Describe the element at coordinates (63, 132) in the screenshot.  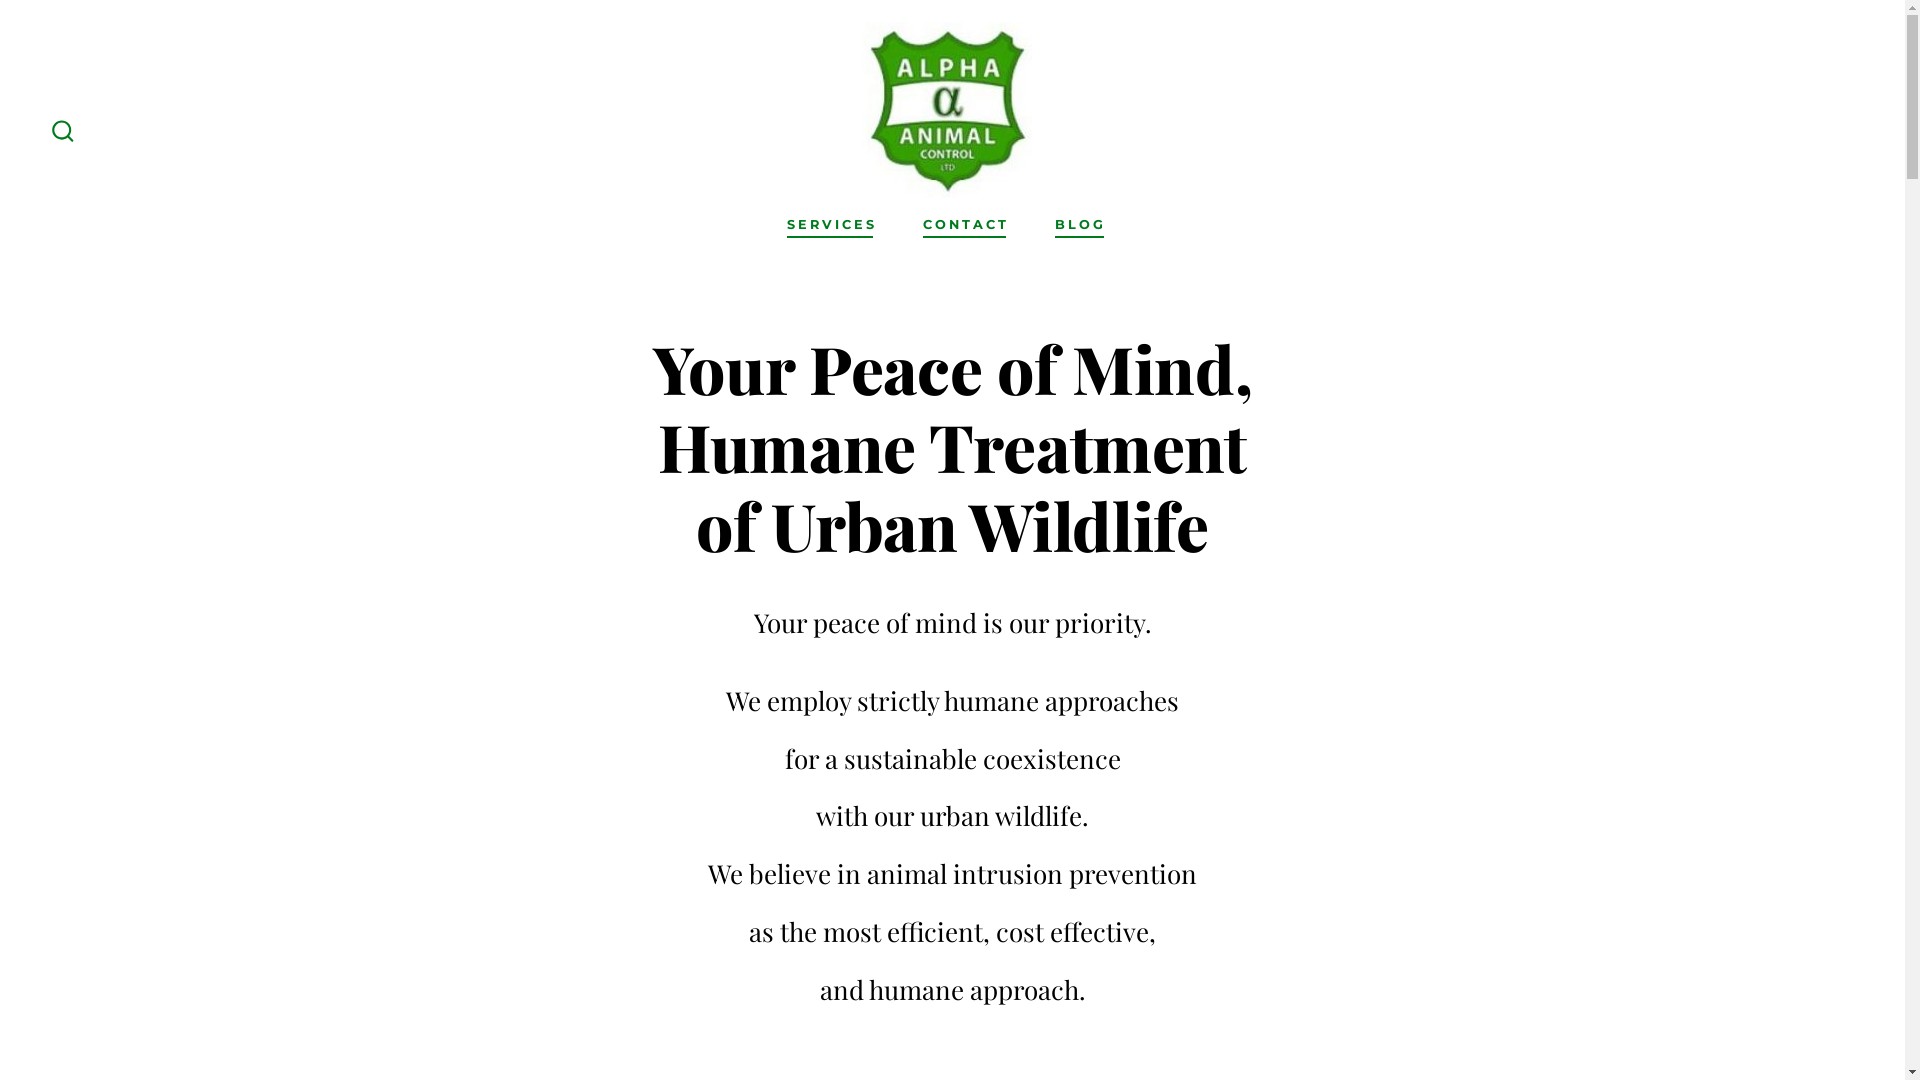
I see `SEARCH TOGGLE` at that location.